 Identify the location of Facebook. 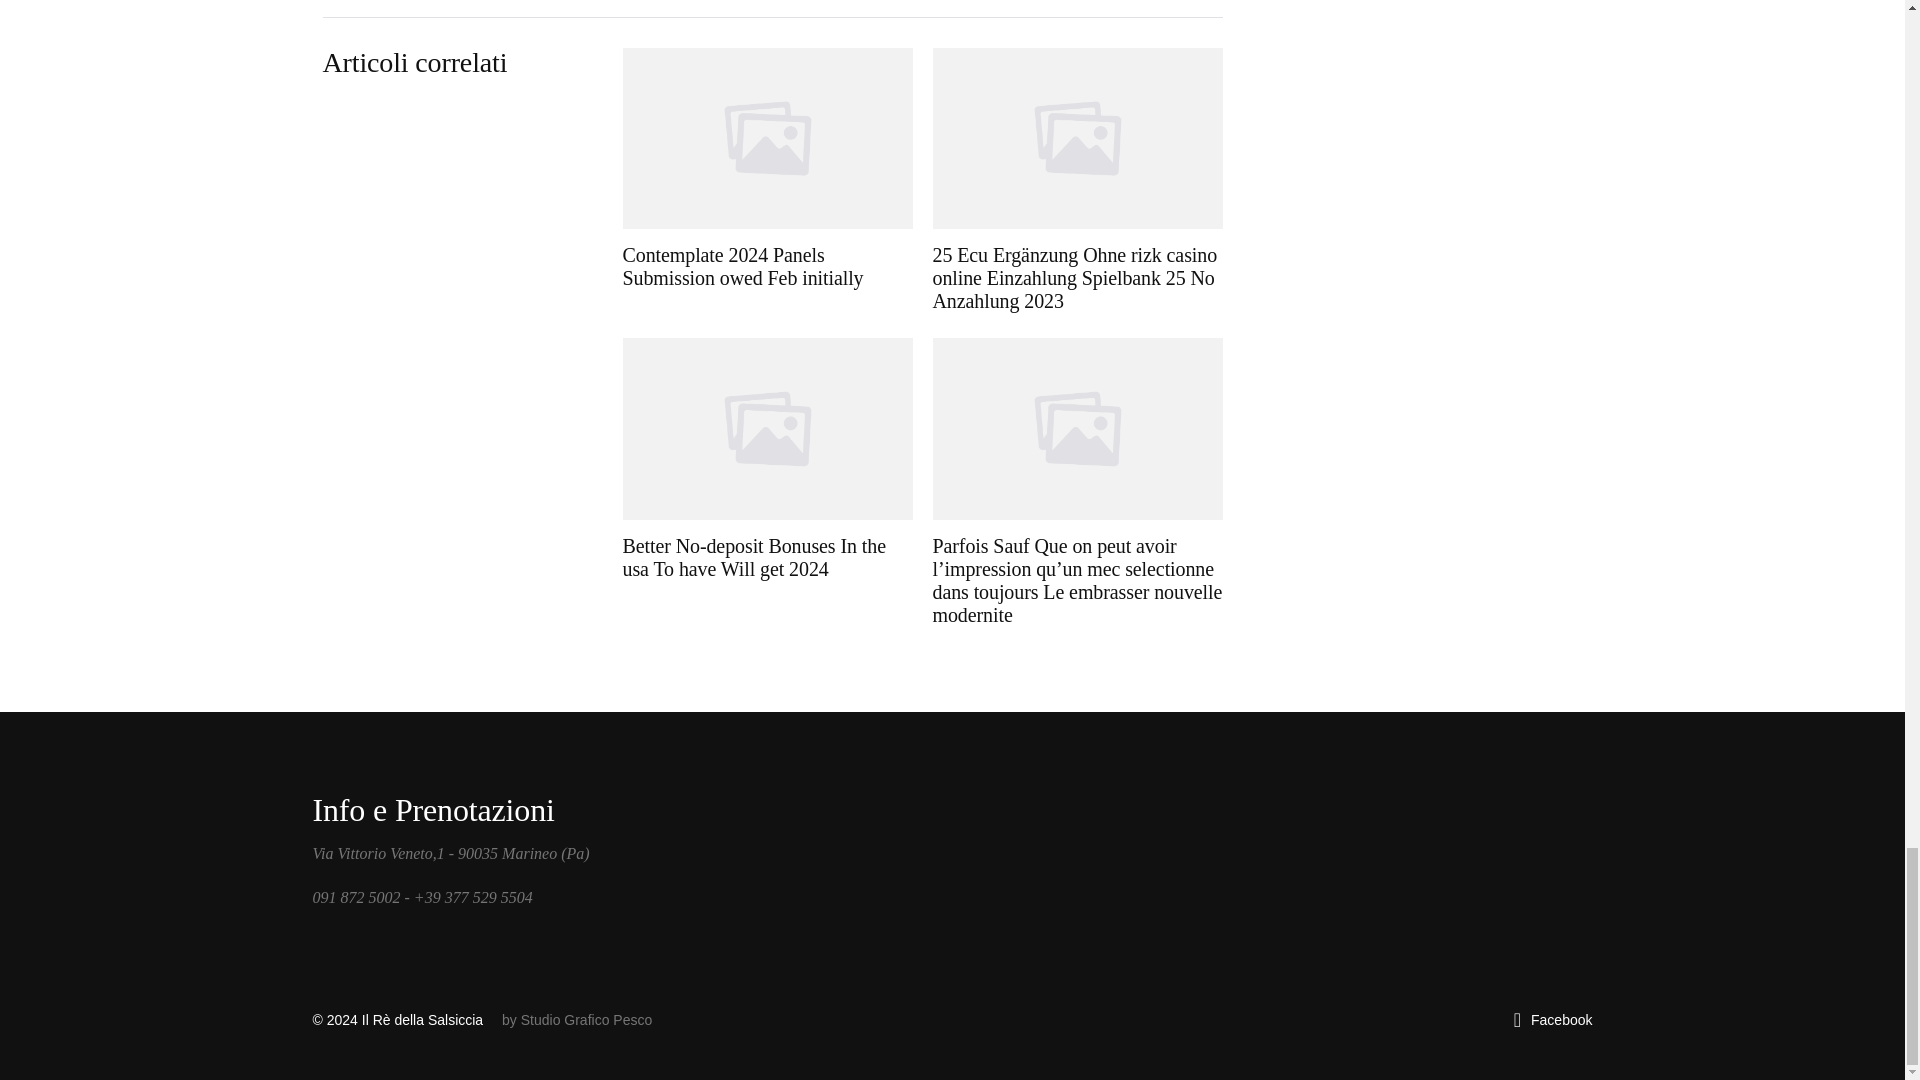
(1554, 1020).